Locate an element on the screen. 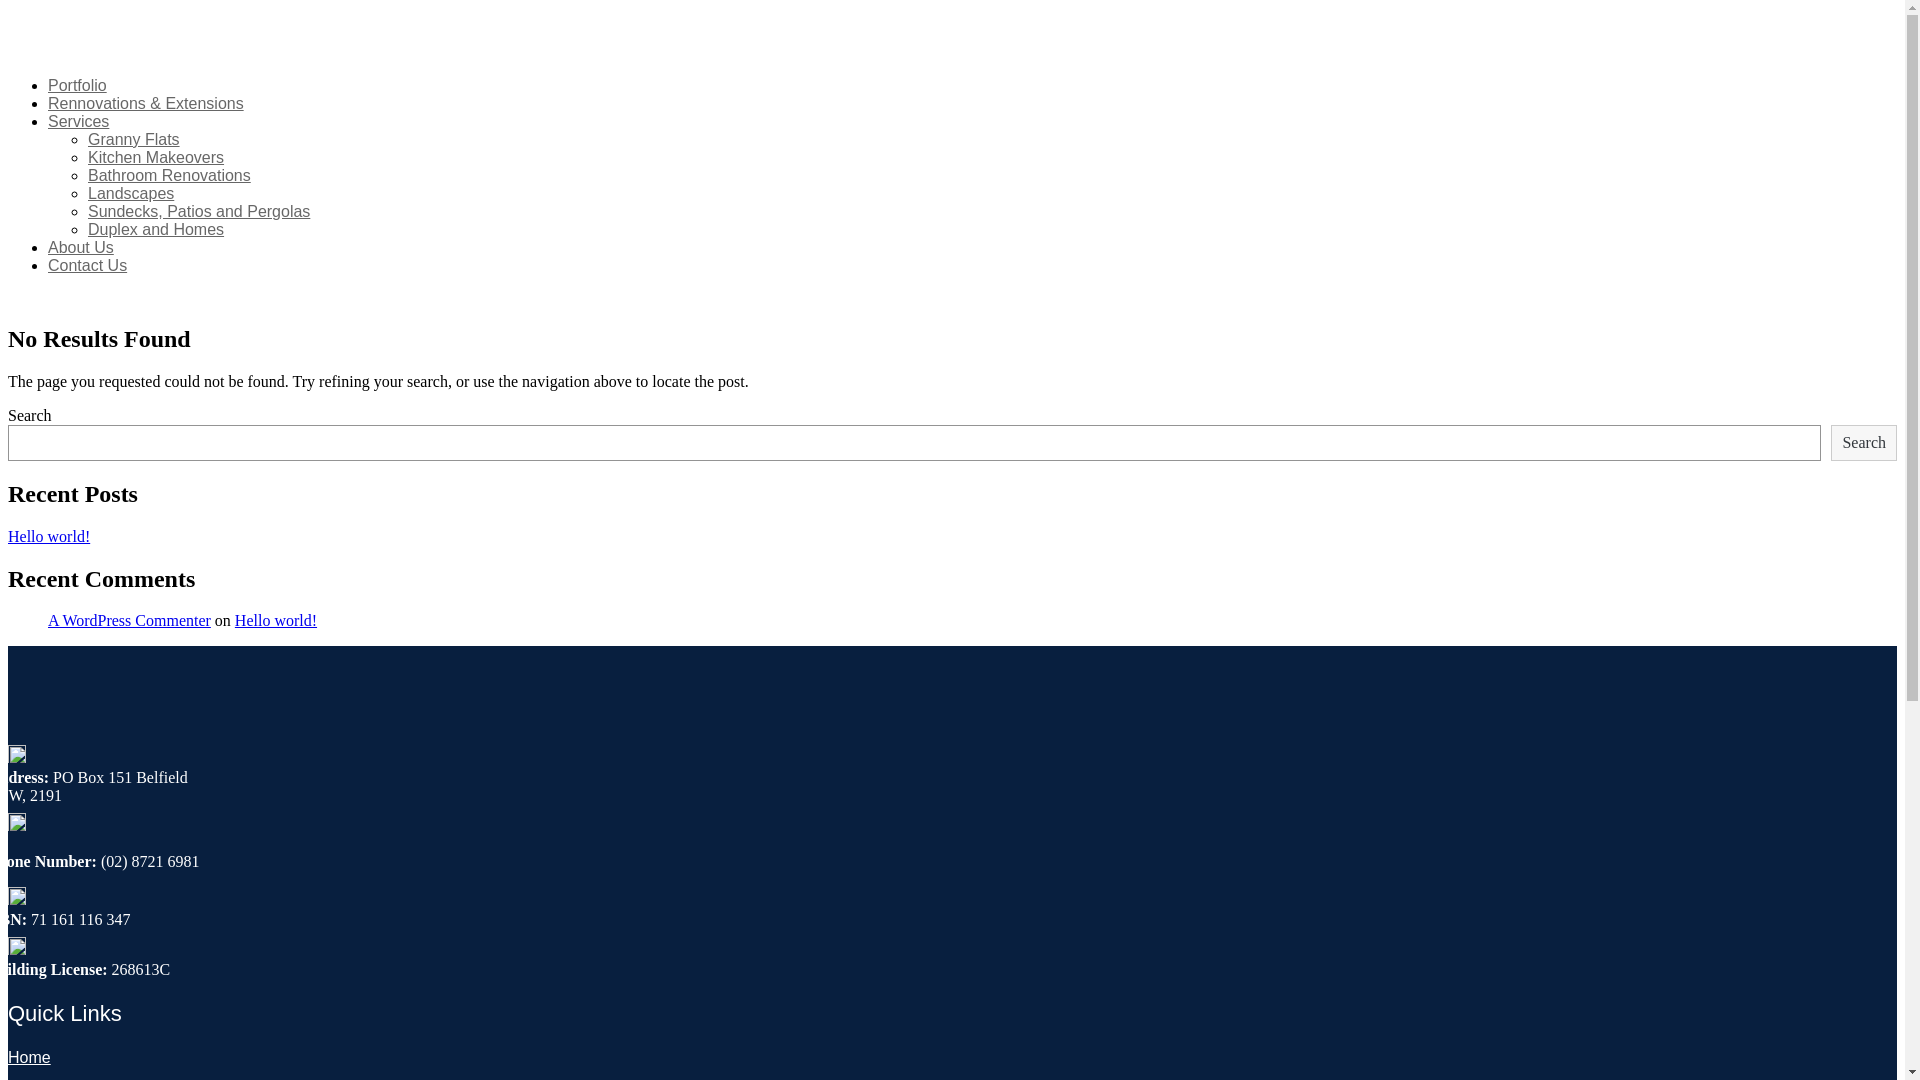 This screenshot has height=1080, width=1920. Portfolio is located at coordinates (78, 86).